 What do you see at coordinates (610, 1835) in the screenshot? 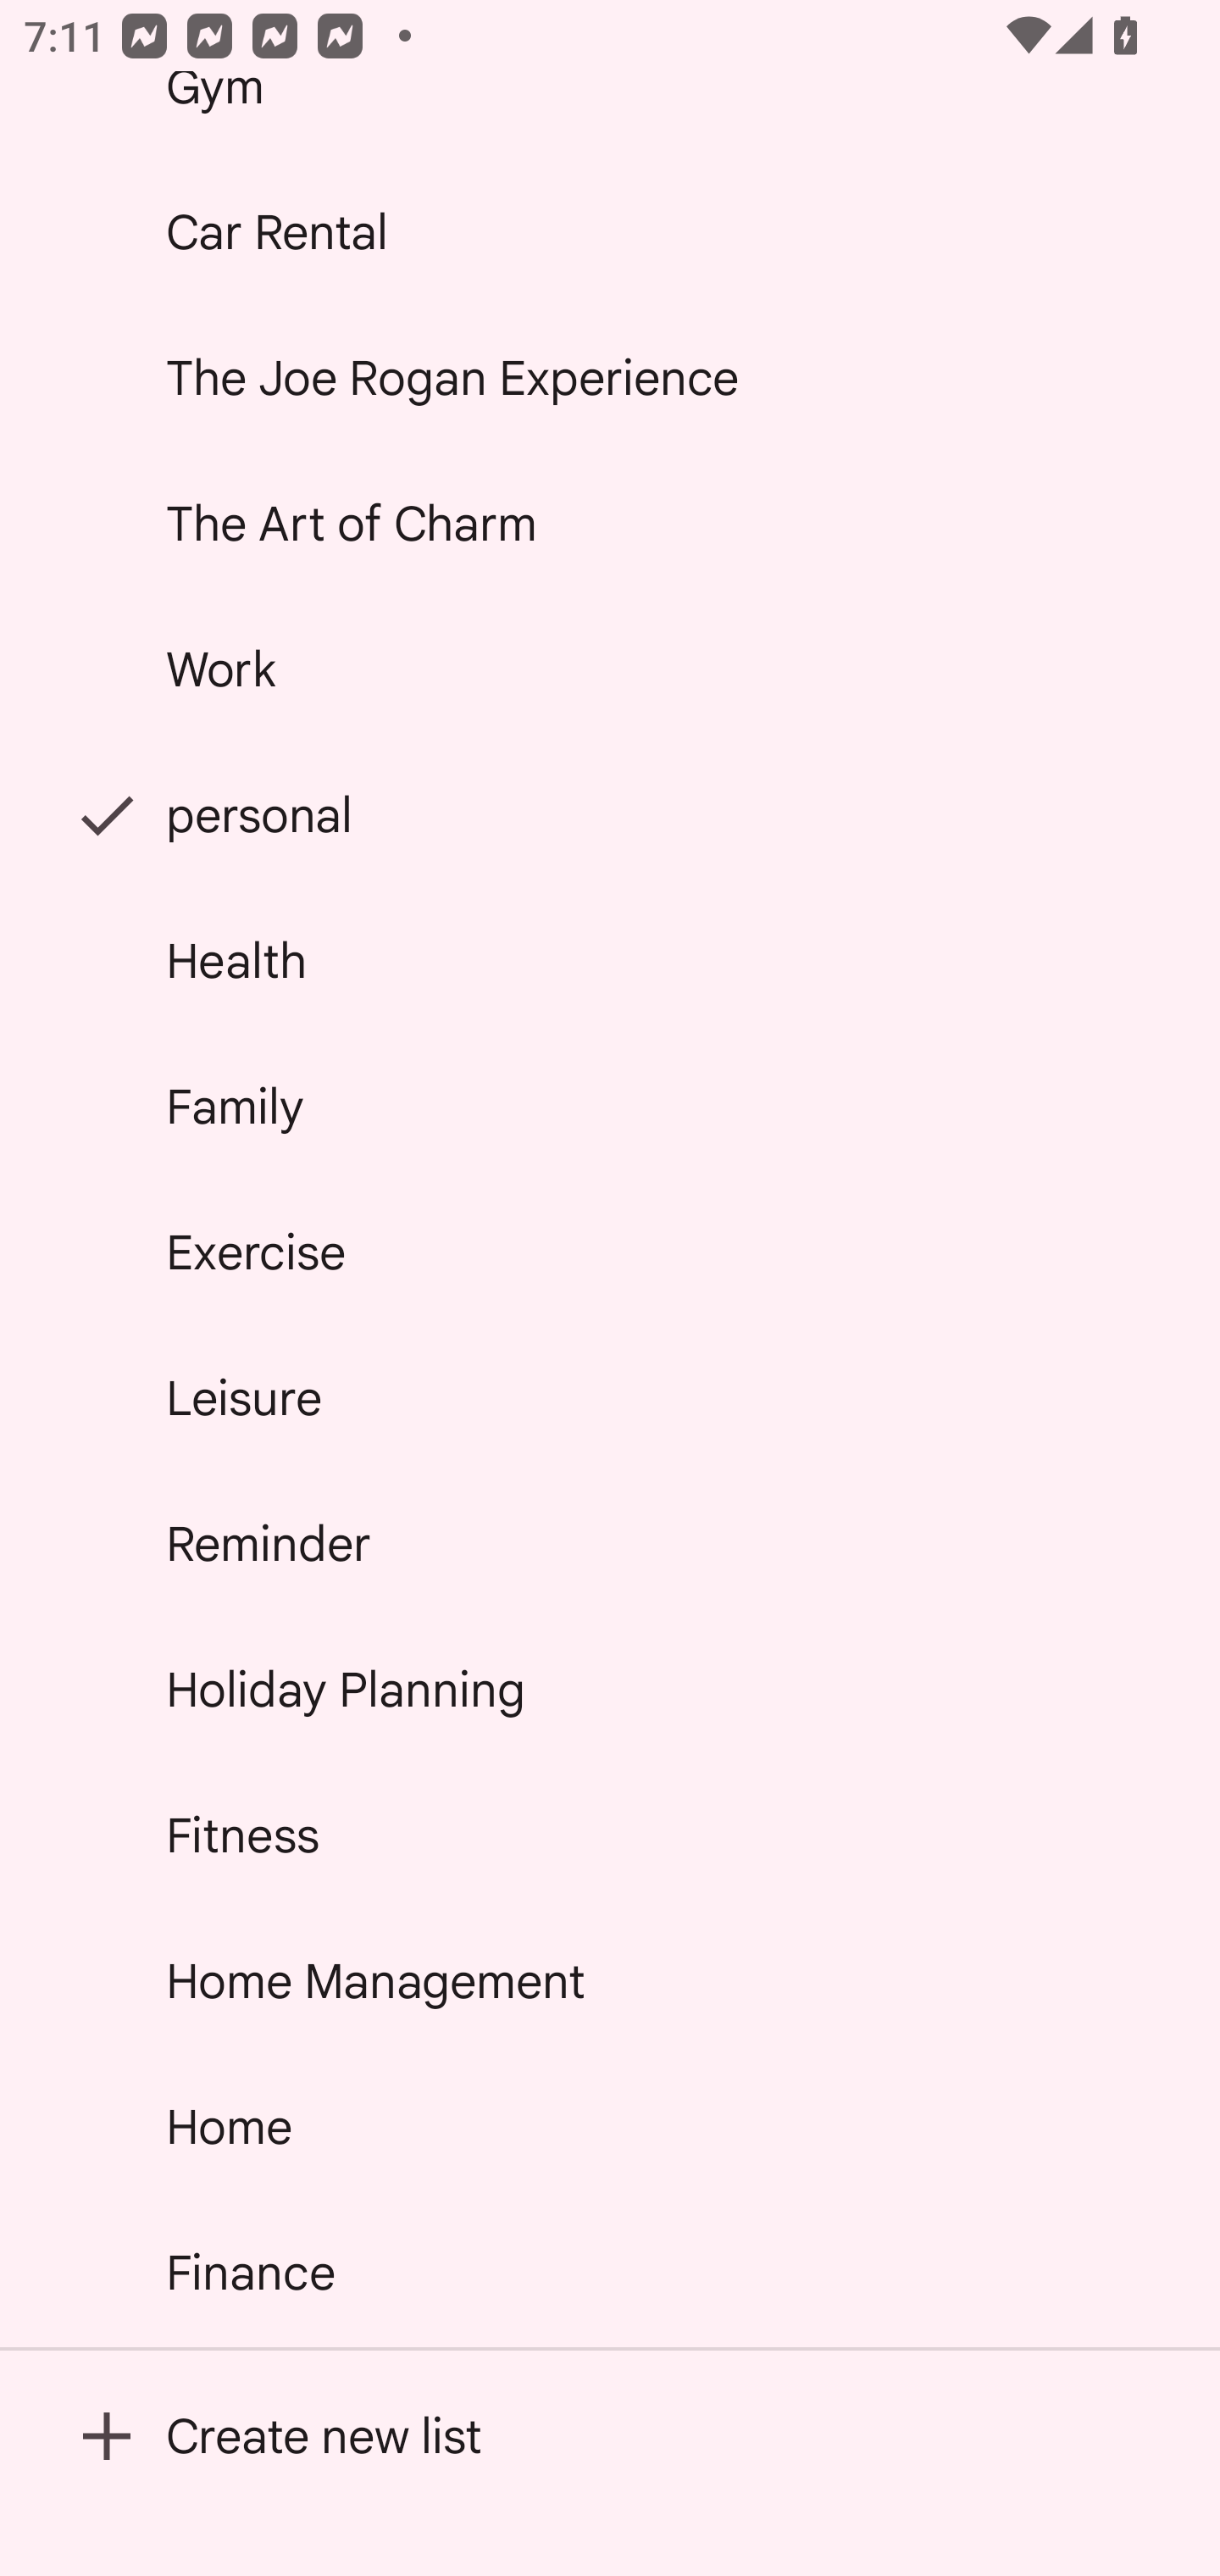
I see `Fitness` at bounding box center [610, 1835].